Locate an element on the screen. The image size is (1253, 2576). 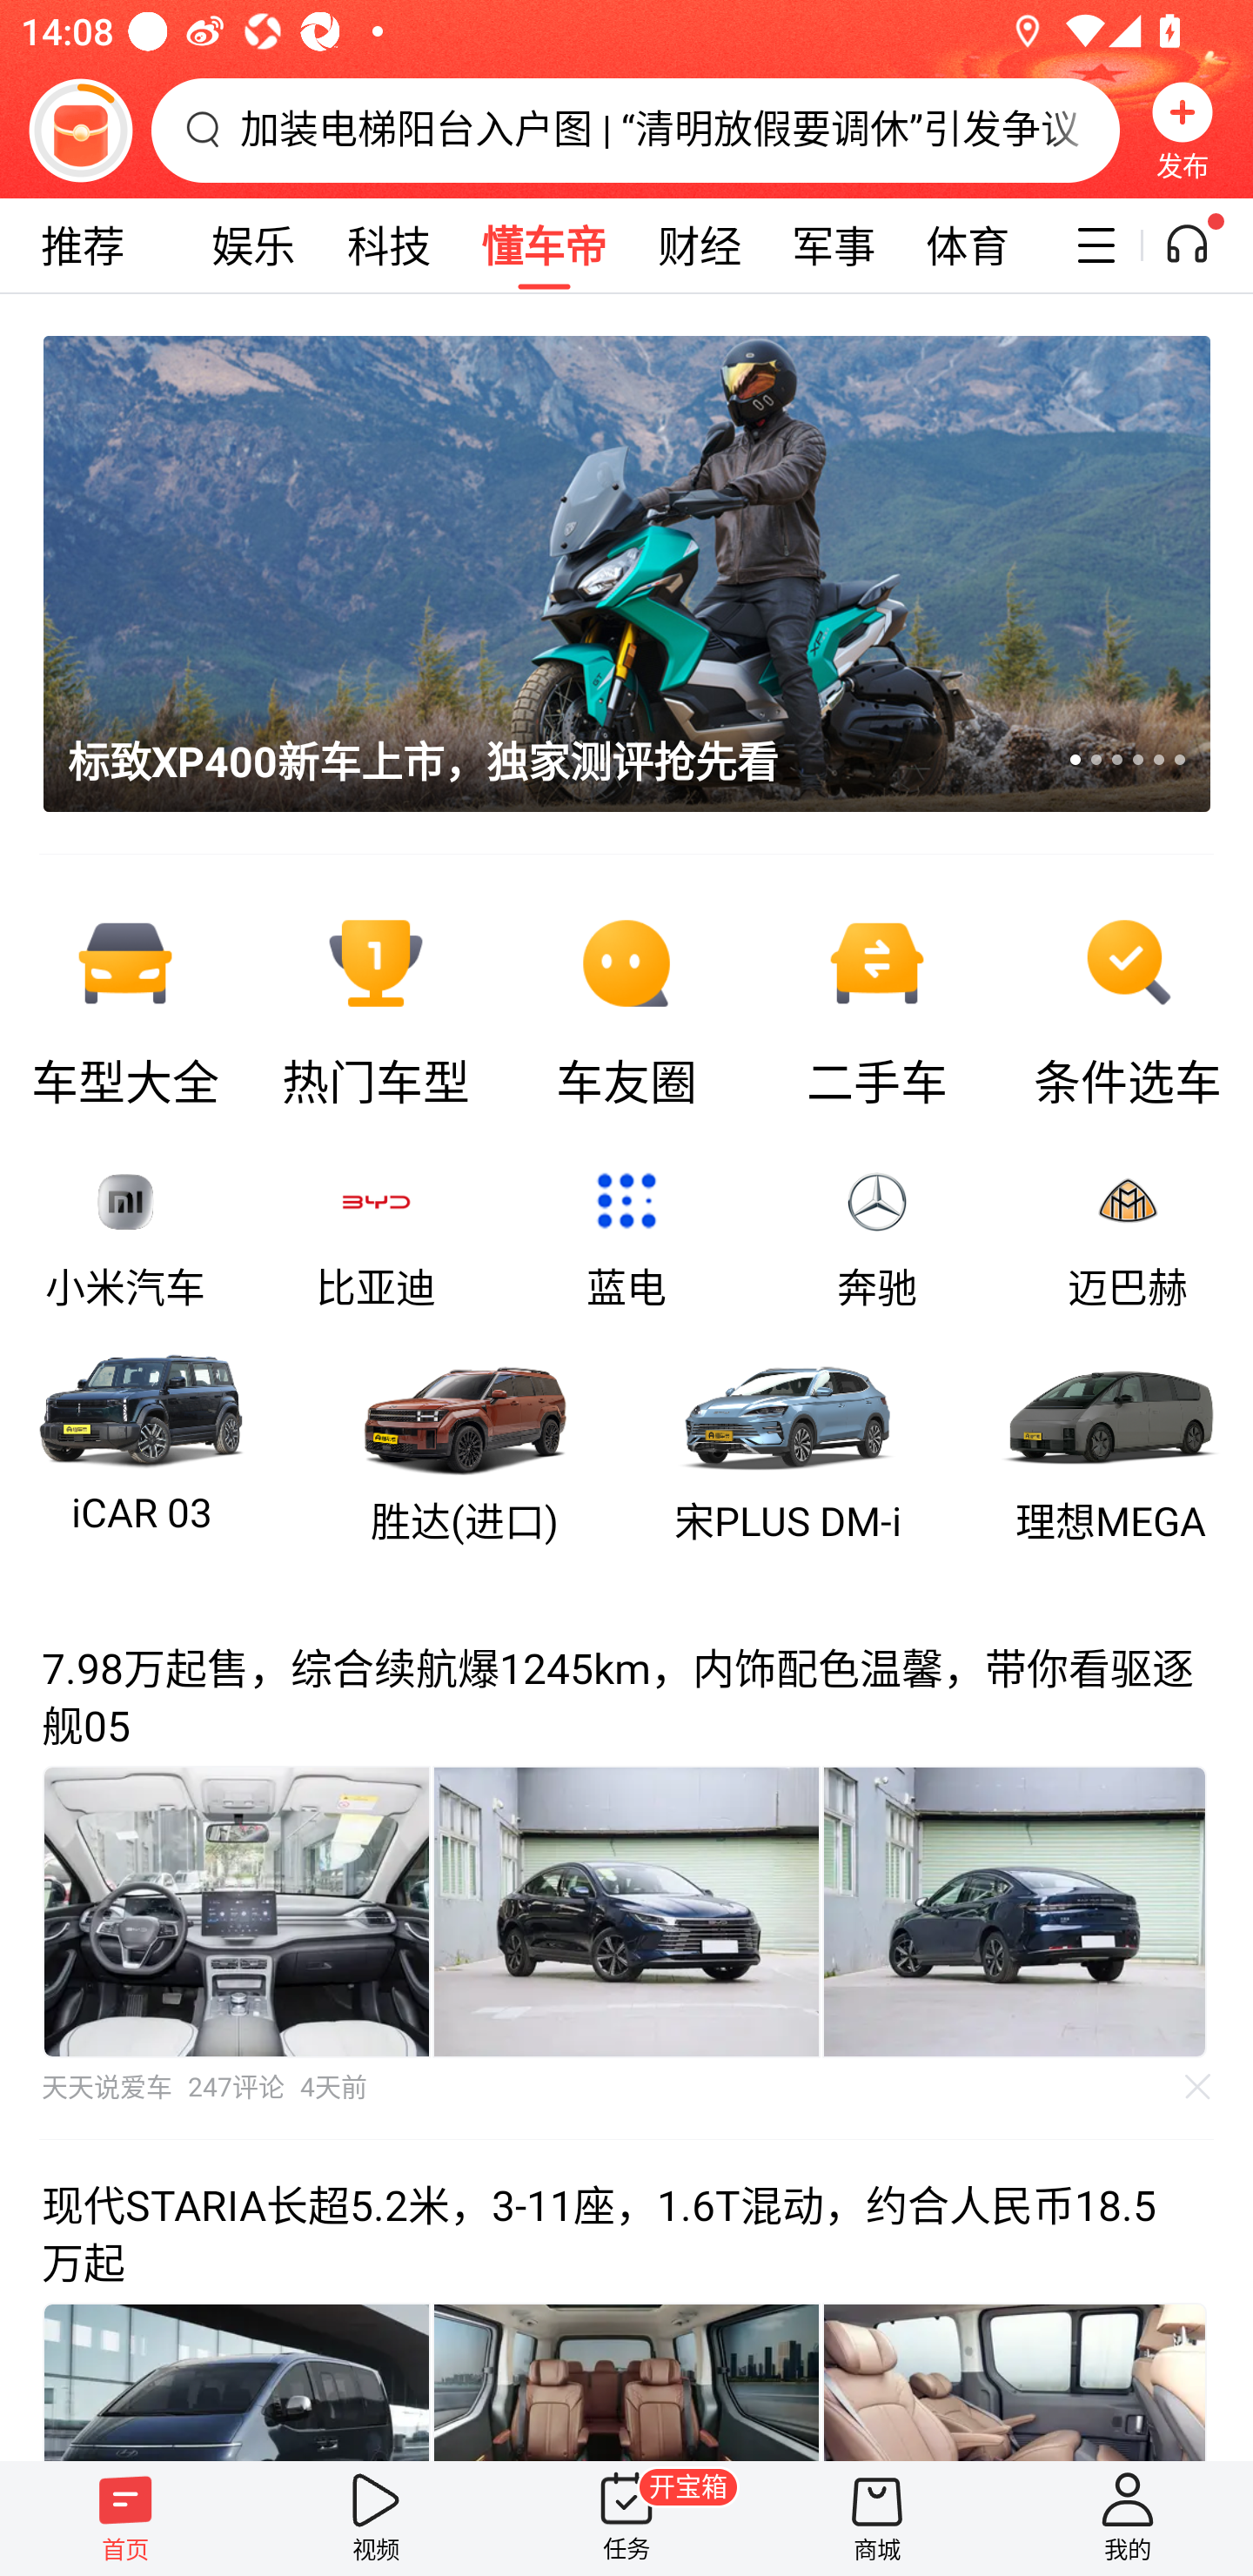
视频 is located at coordinates (376, 2518).